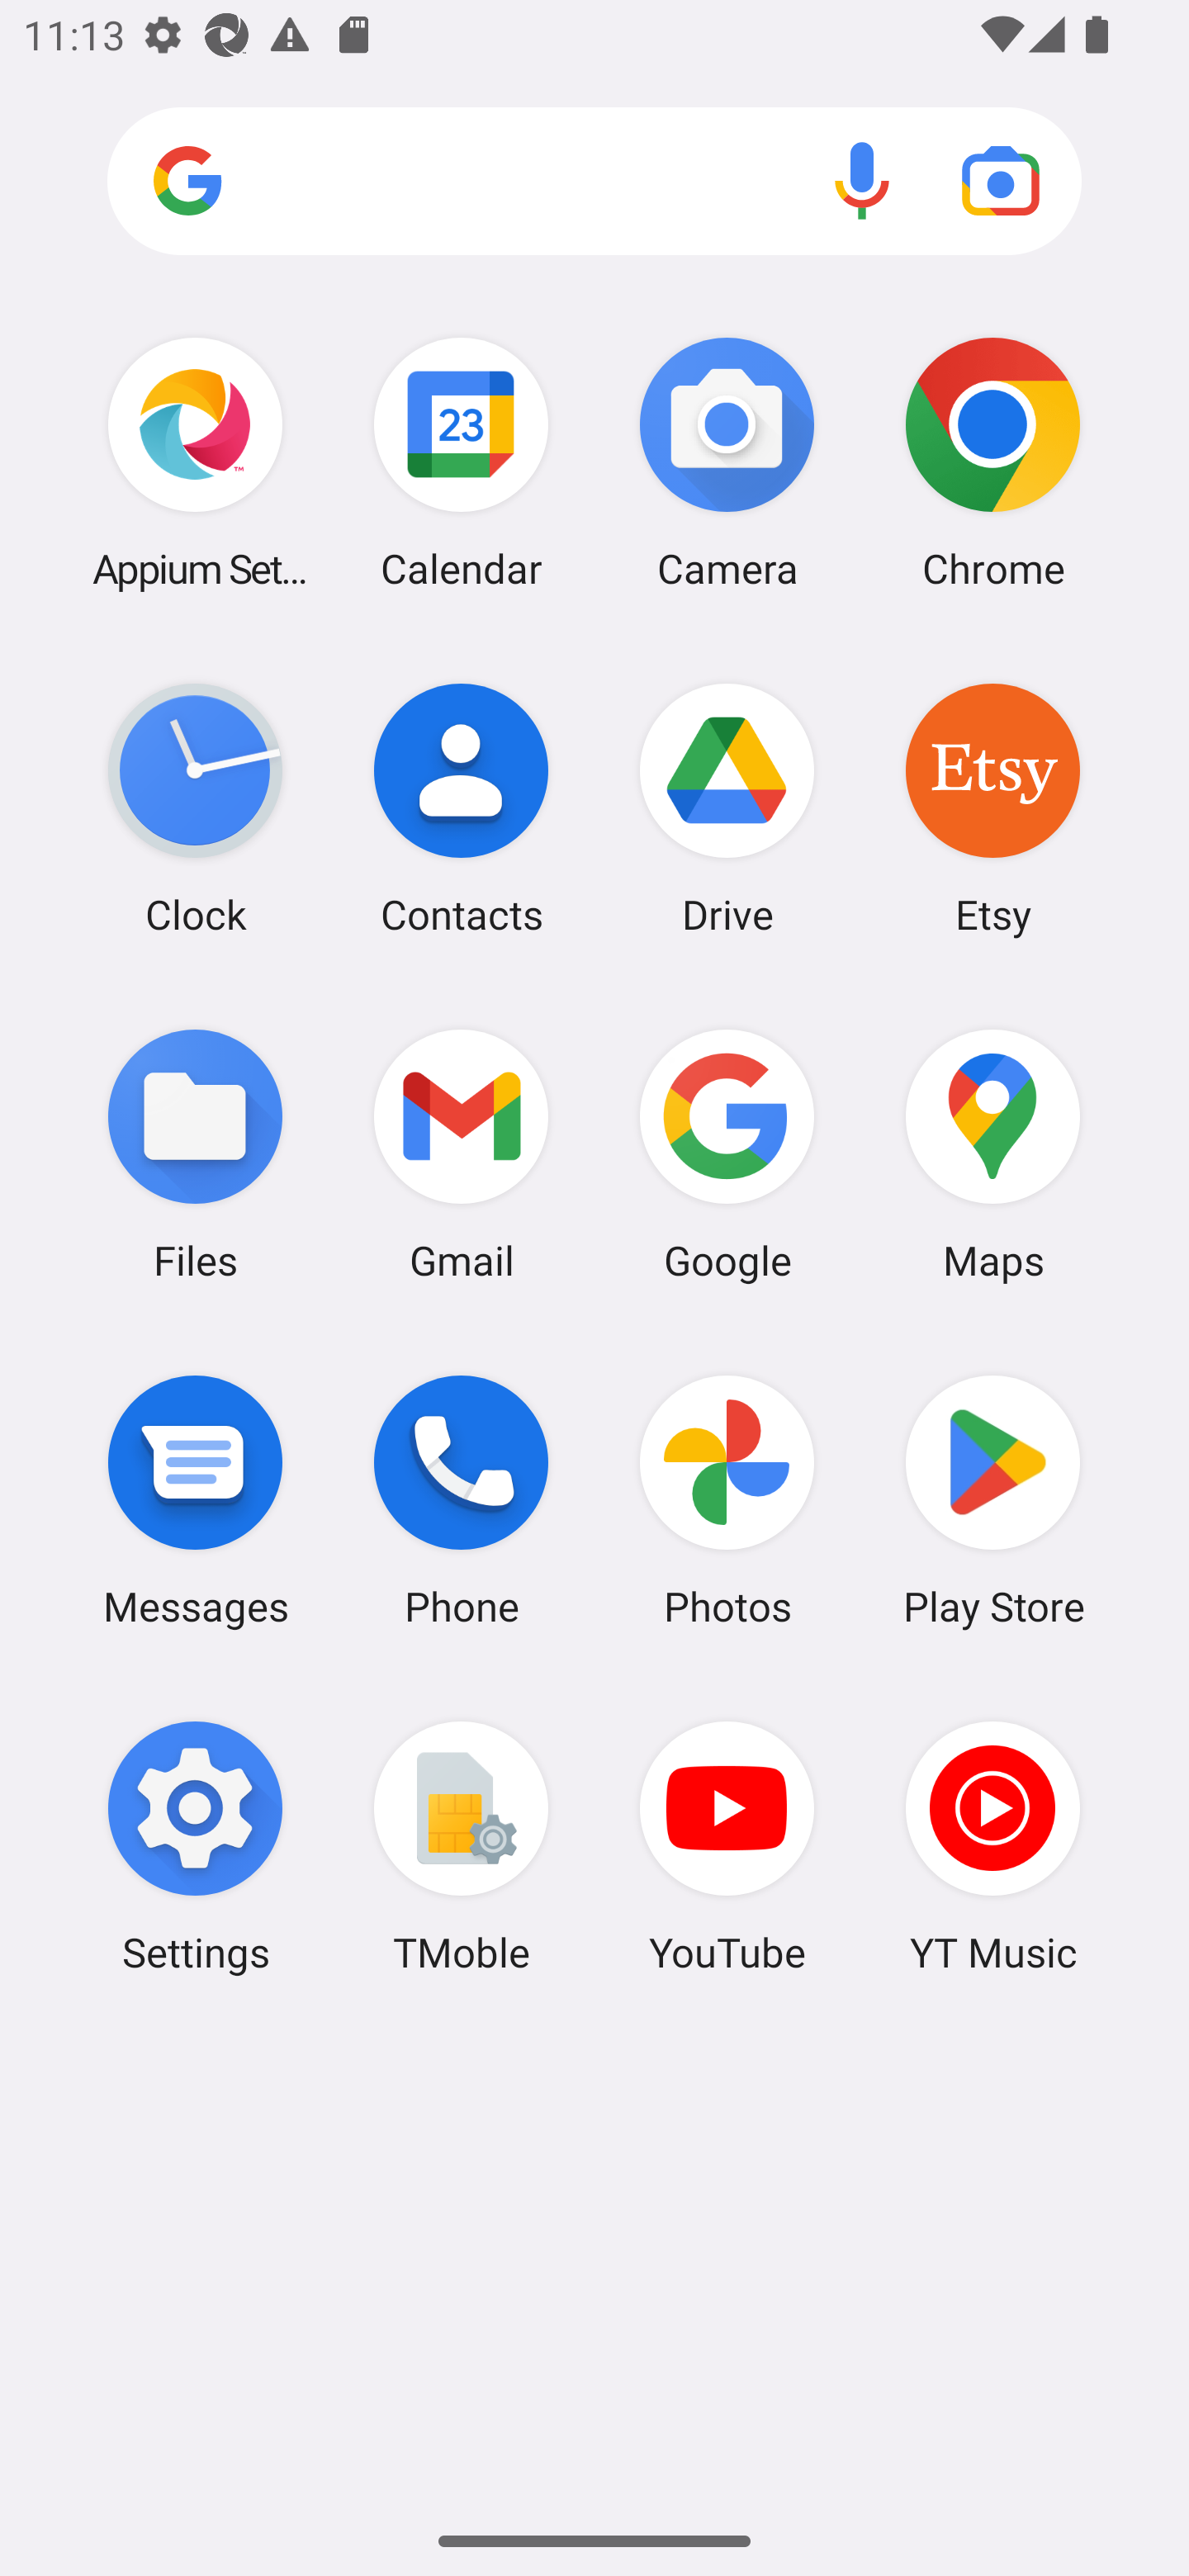 This screenshot has width=1189, height=2576. Describe the element at coordinates (992, 808) in the screenshot. I see `Etsy` at that location.